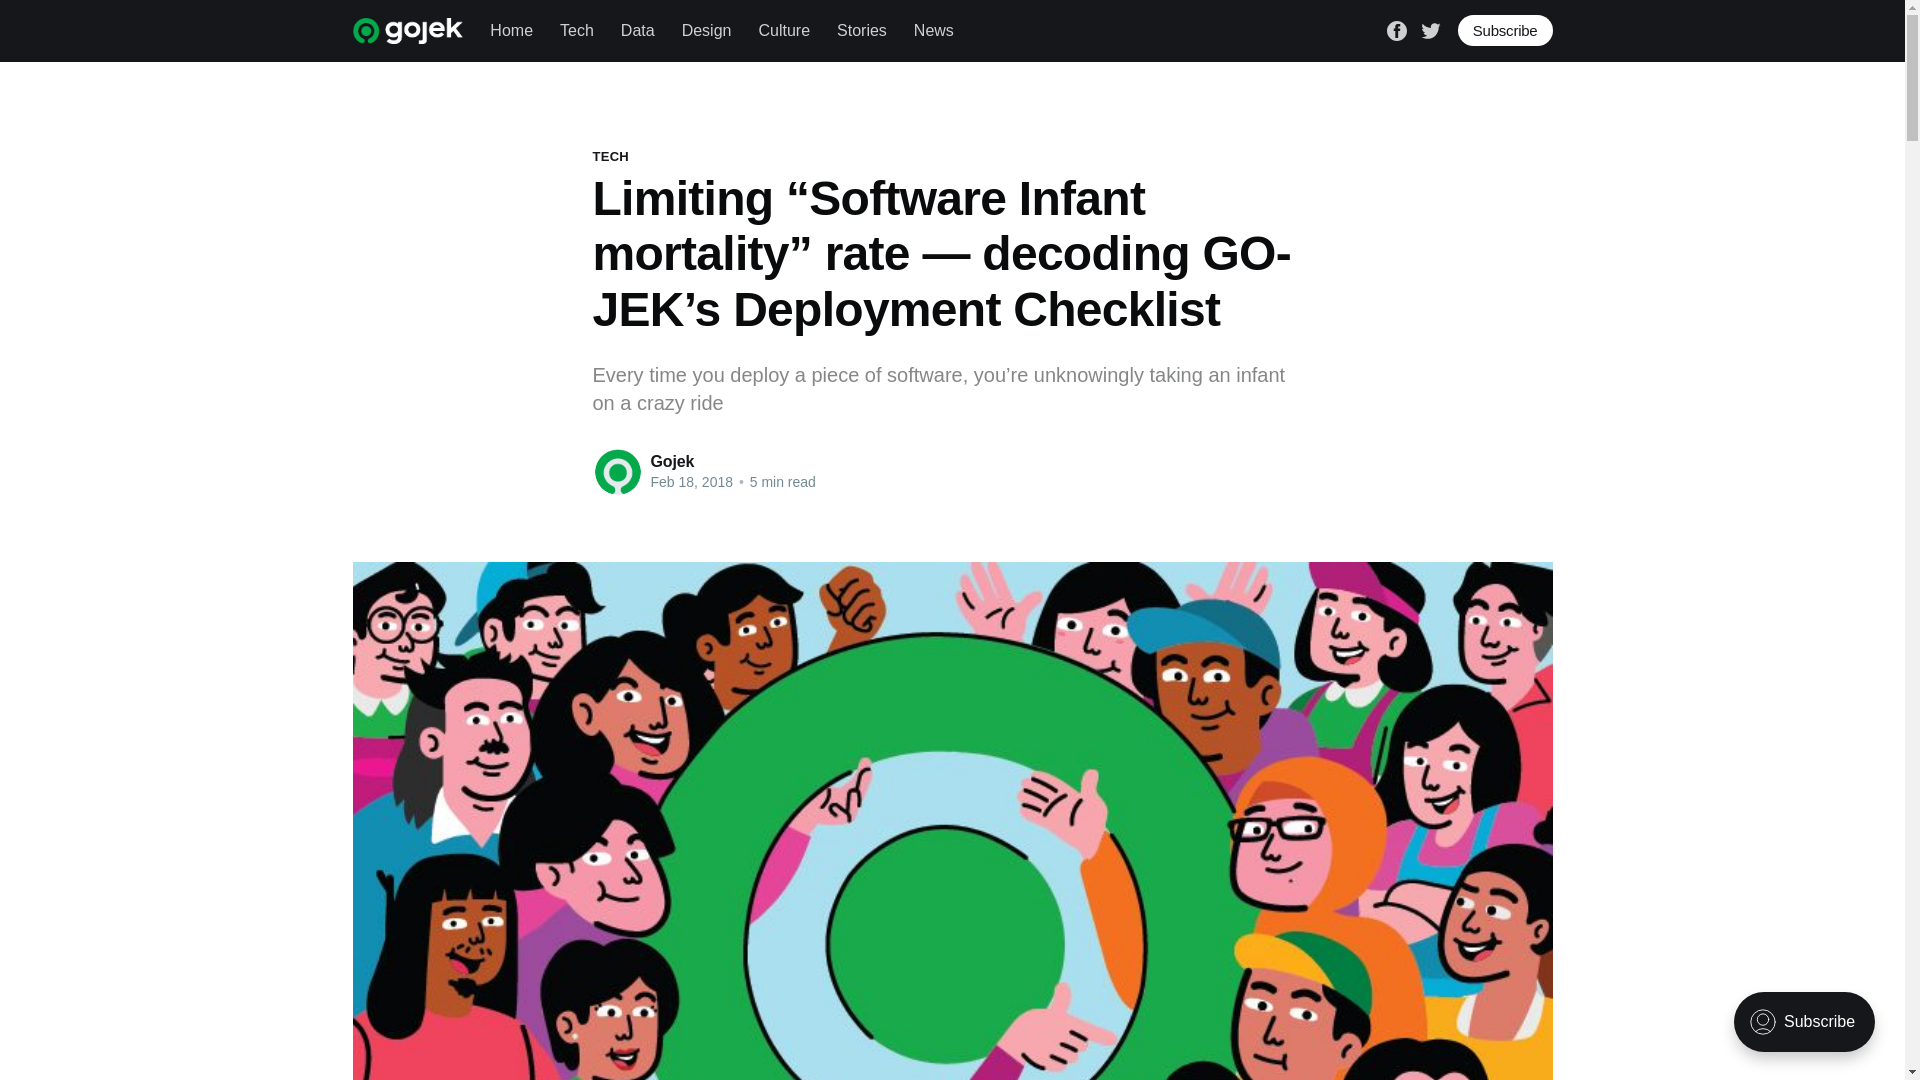 The image size is (1920, 1080). I want to click on Data, so click(637, 30).